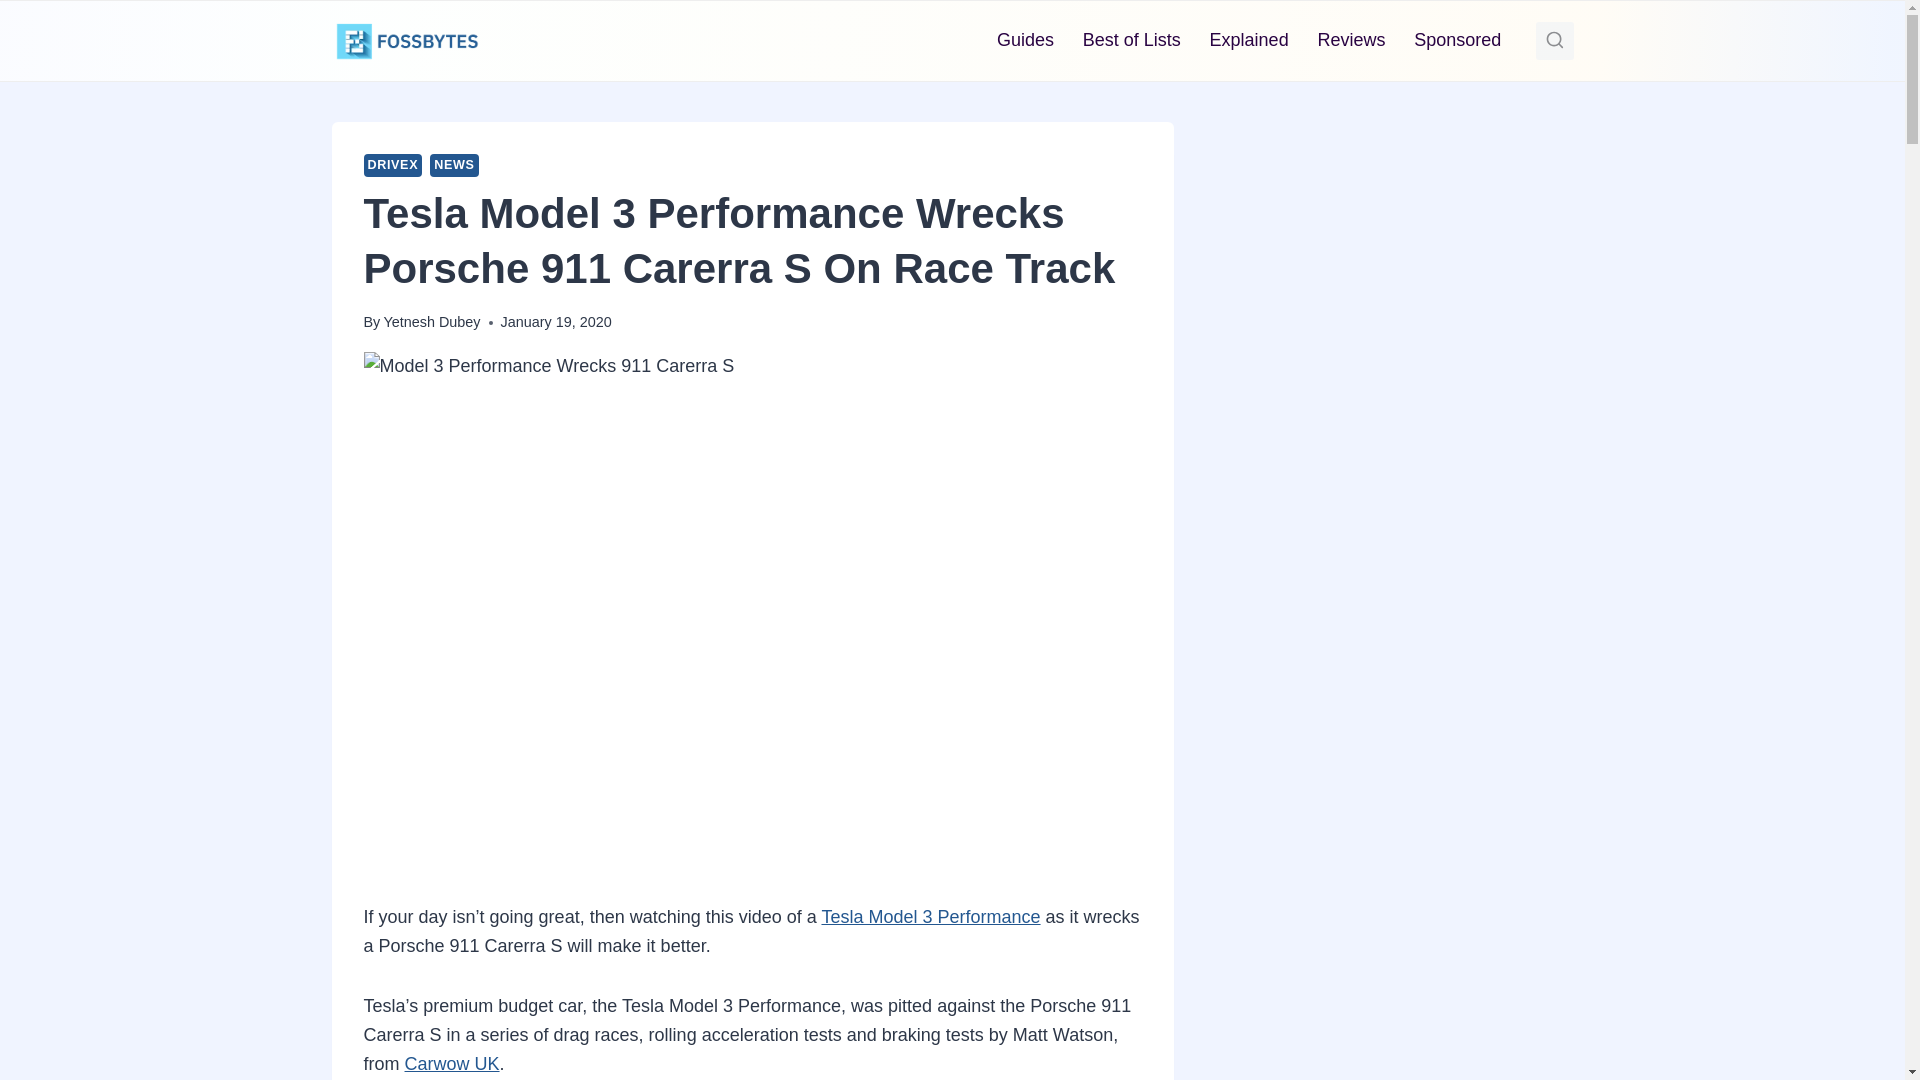 This screenshot has height=1080, width=1920. What do you see at coordinates (452, 1064) in the screenshot?
I see `Carwow UK` at bounding box center [452, 1064].